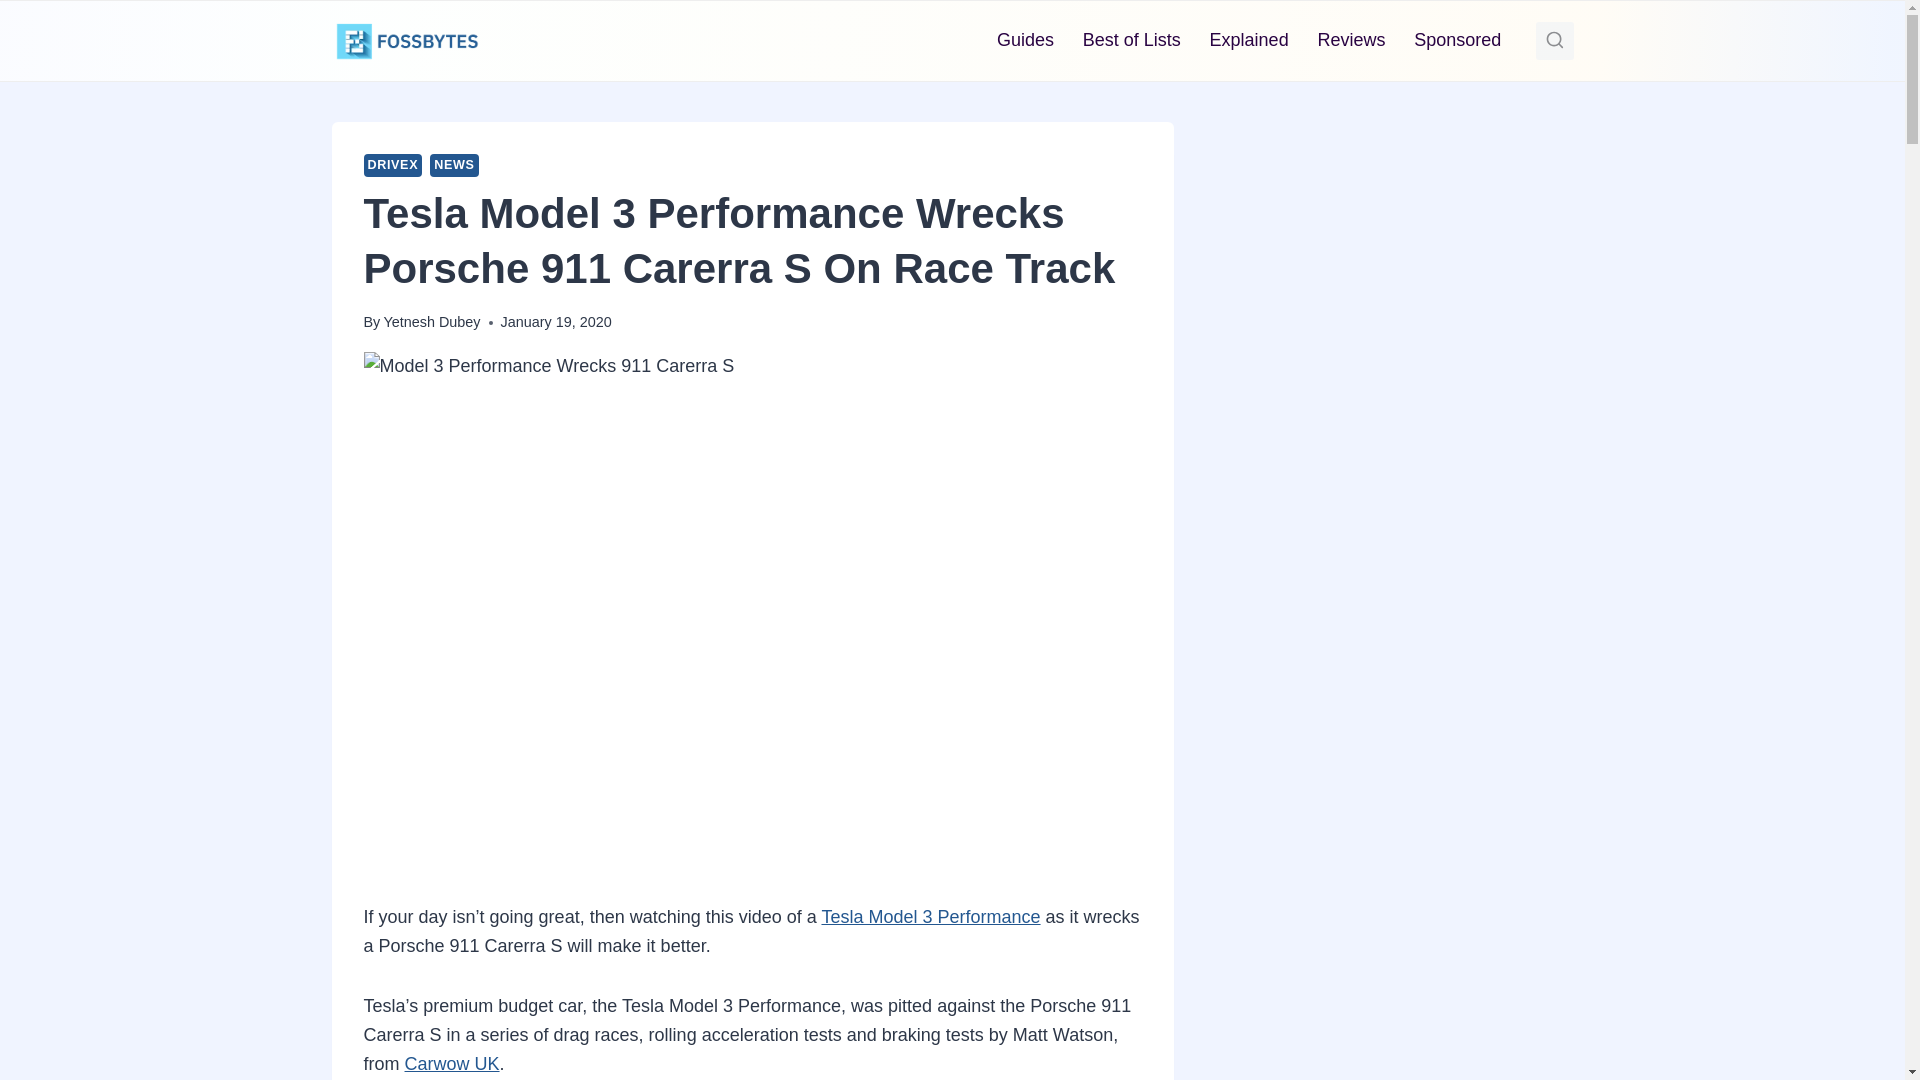 This screenshot has height=1080, width=1920. What do you see at coordinates (452, 1064) in the screenshot?
I see `Carwow UK` at bounding box center [452, 1064].